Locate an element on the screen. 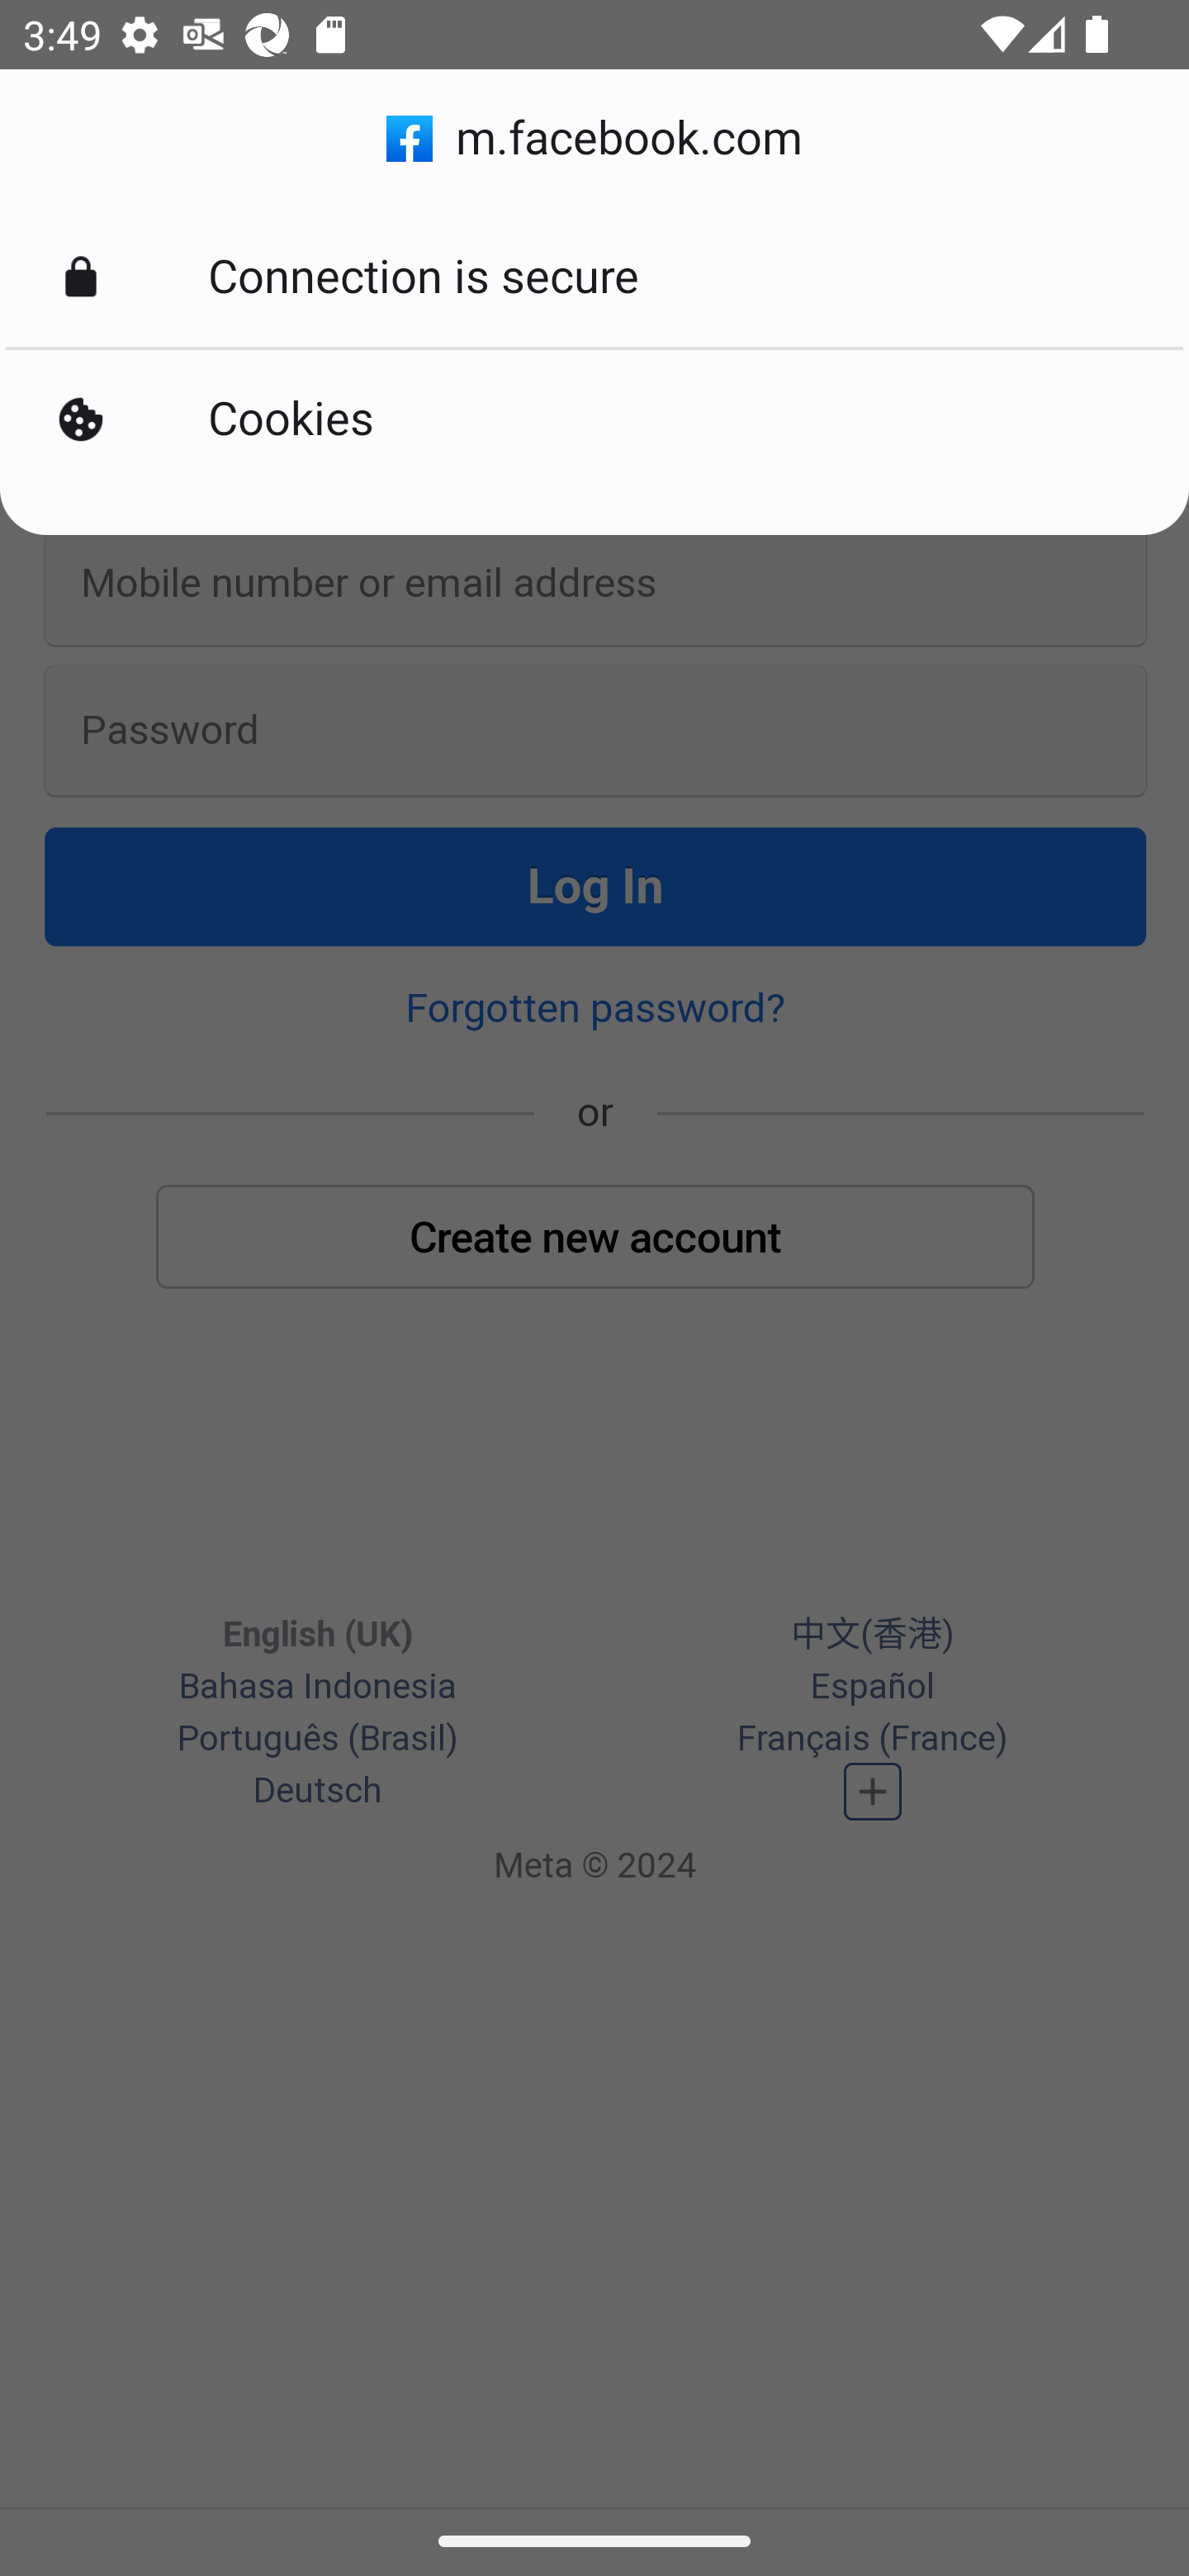 The width and height of the screenshot is (1189, 2576). m.facebook.com is located at coordinates (594, 139).